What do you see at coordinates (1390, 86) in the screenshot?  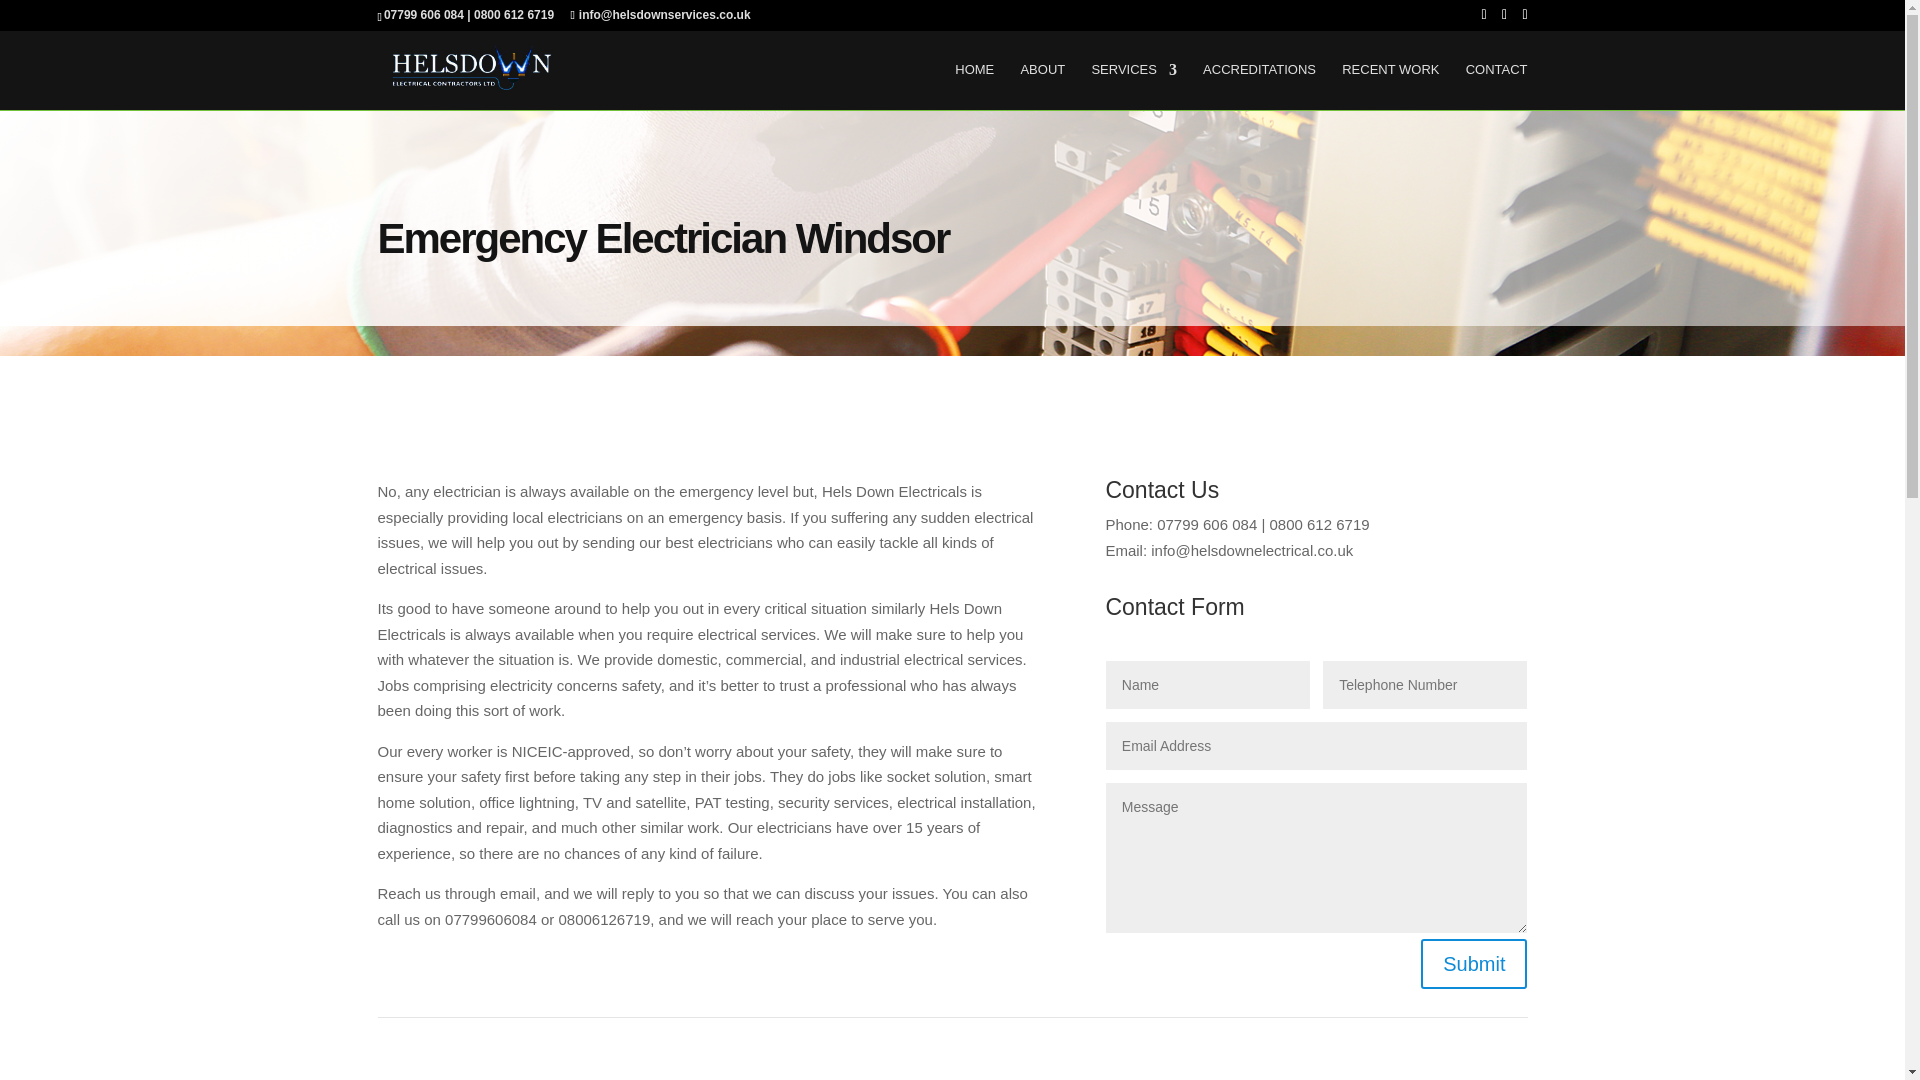 I see `RECENT WORK` at bounding box center [1390, 86].